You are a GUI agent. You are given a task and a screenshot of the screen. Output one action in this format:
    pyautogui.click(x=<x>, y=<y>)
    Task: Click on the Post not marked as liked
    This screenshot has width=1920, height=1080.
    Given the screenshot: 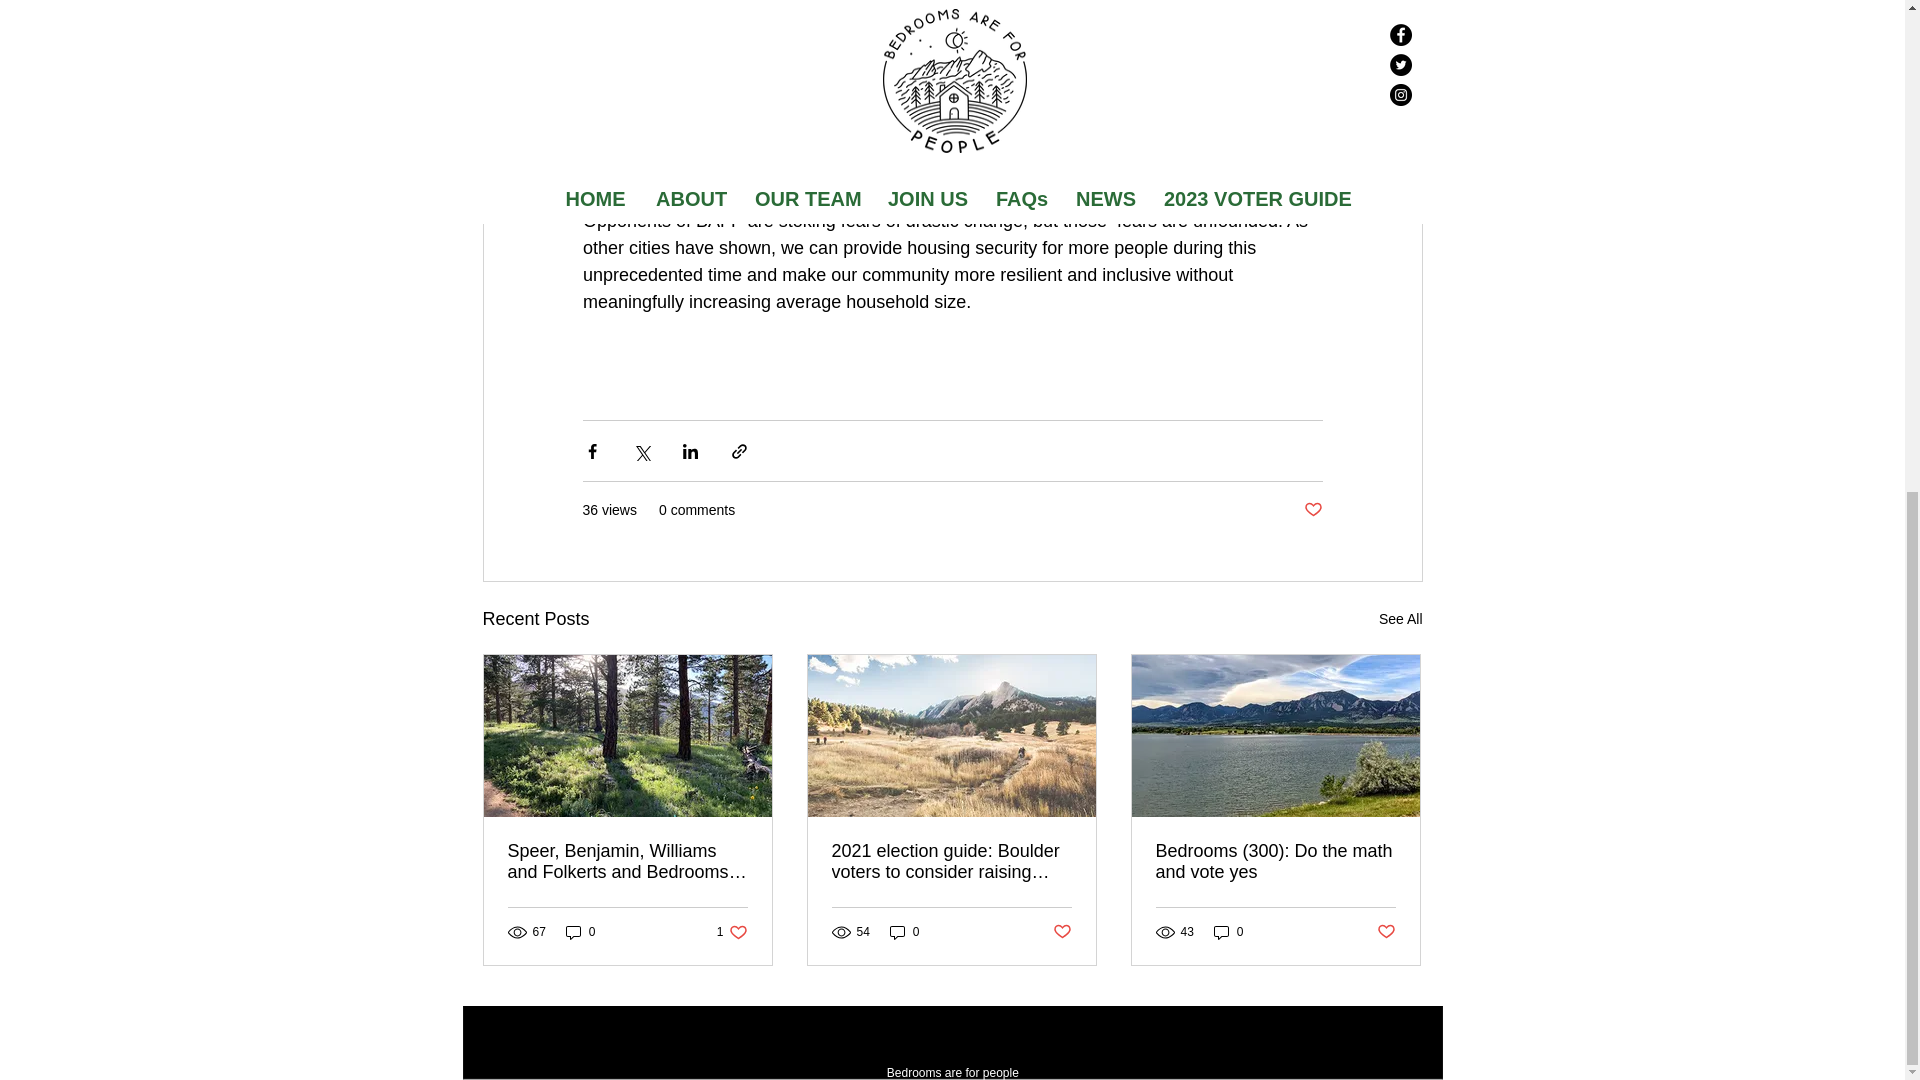 What is the action you would take?
    pyautogui.click(x=1312, y=510)
    